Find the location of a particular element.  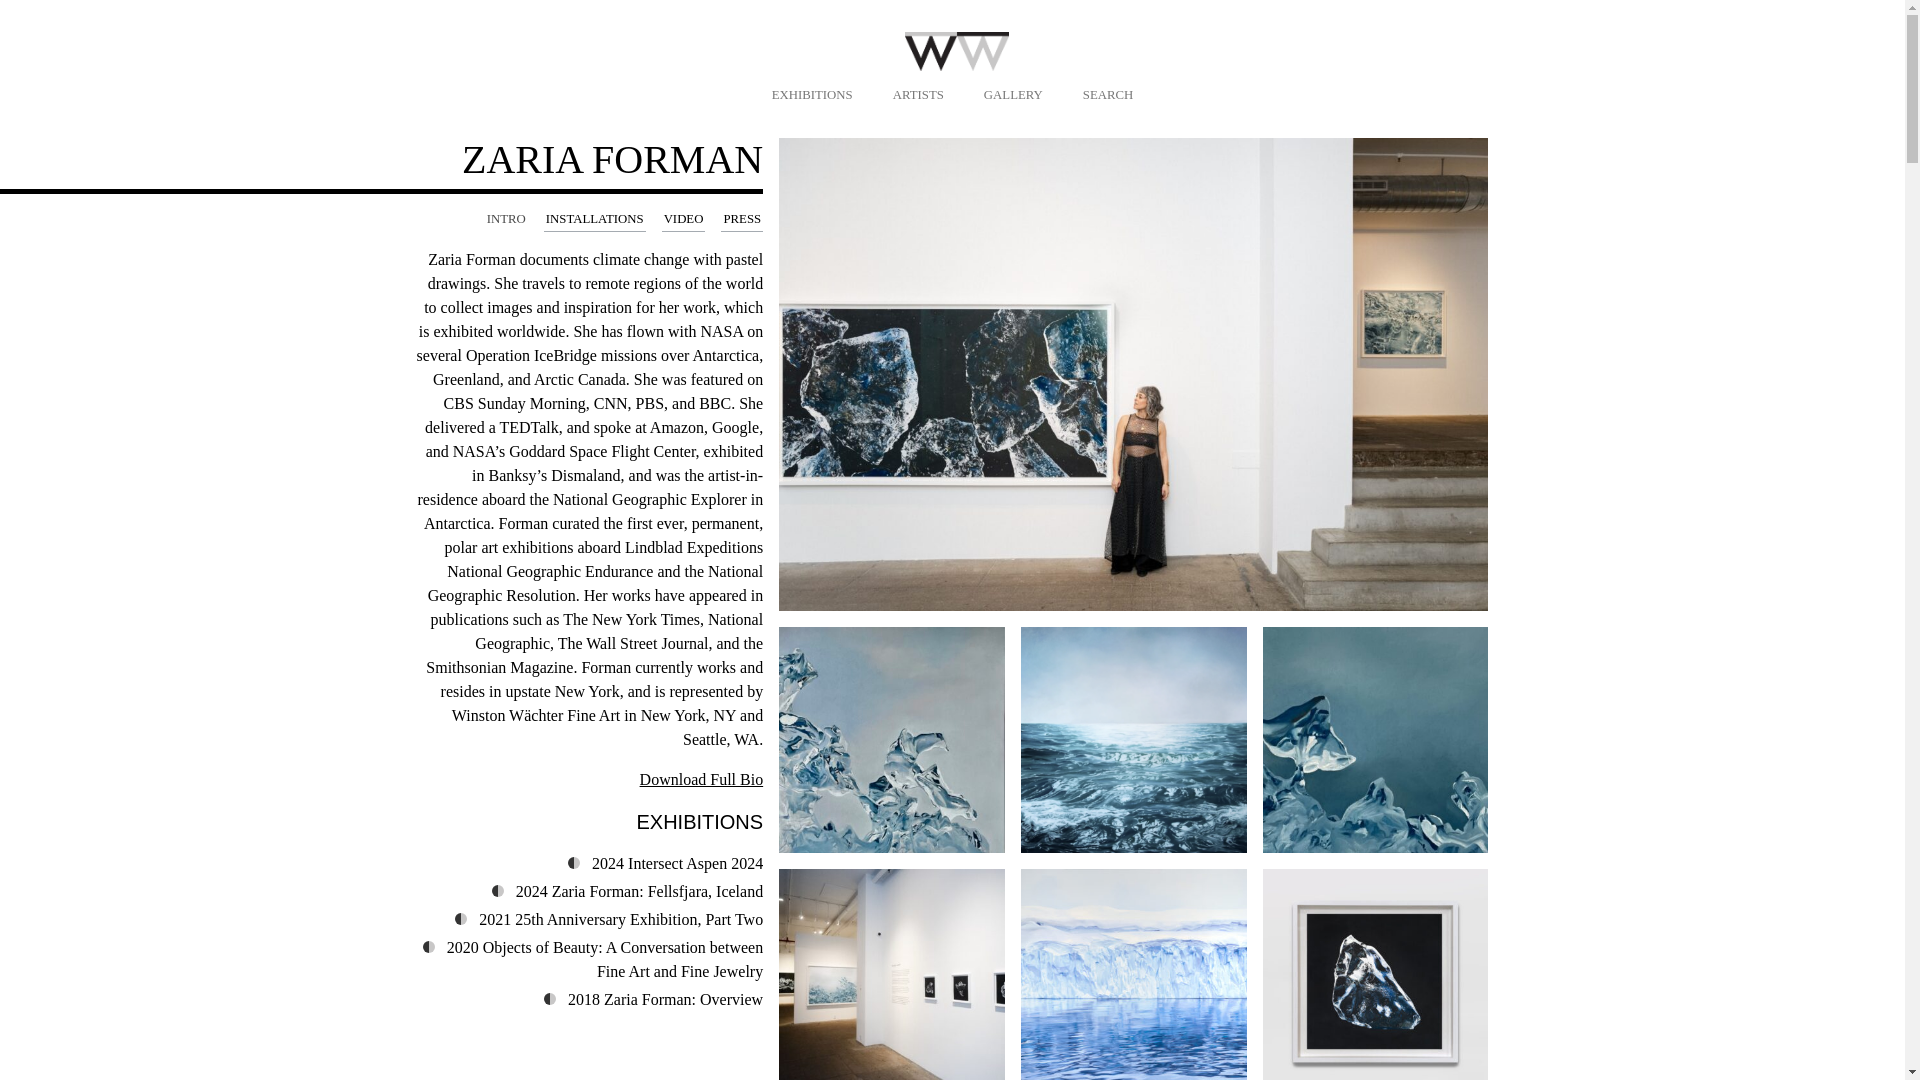

2024 Zaria Forman: Fellsfjara, Iceland is located at coordinates (639, 891).